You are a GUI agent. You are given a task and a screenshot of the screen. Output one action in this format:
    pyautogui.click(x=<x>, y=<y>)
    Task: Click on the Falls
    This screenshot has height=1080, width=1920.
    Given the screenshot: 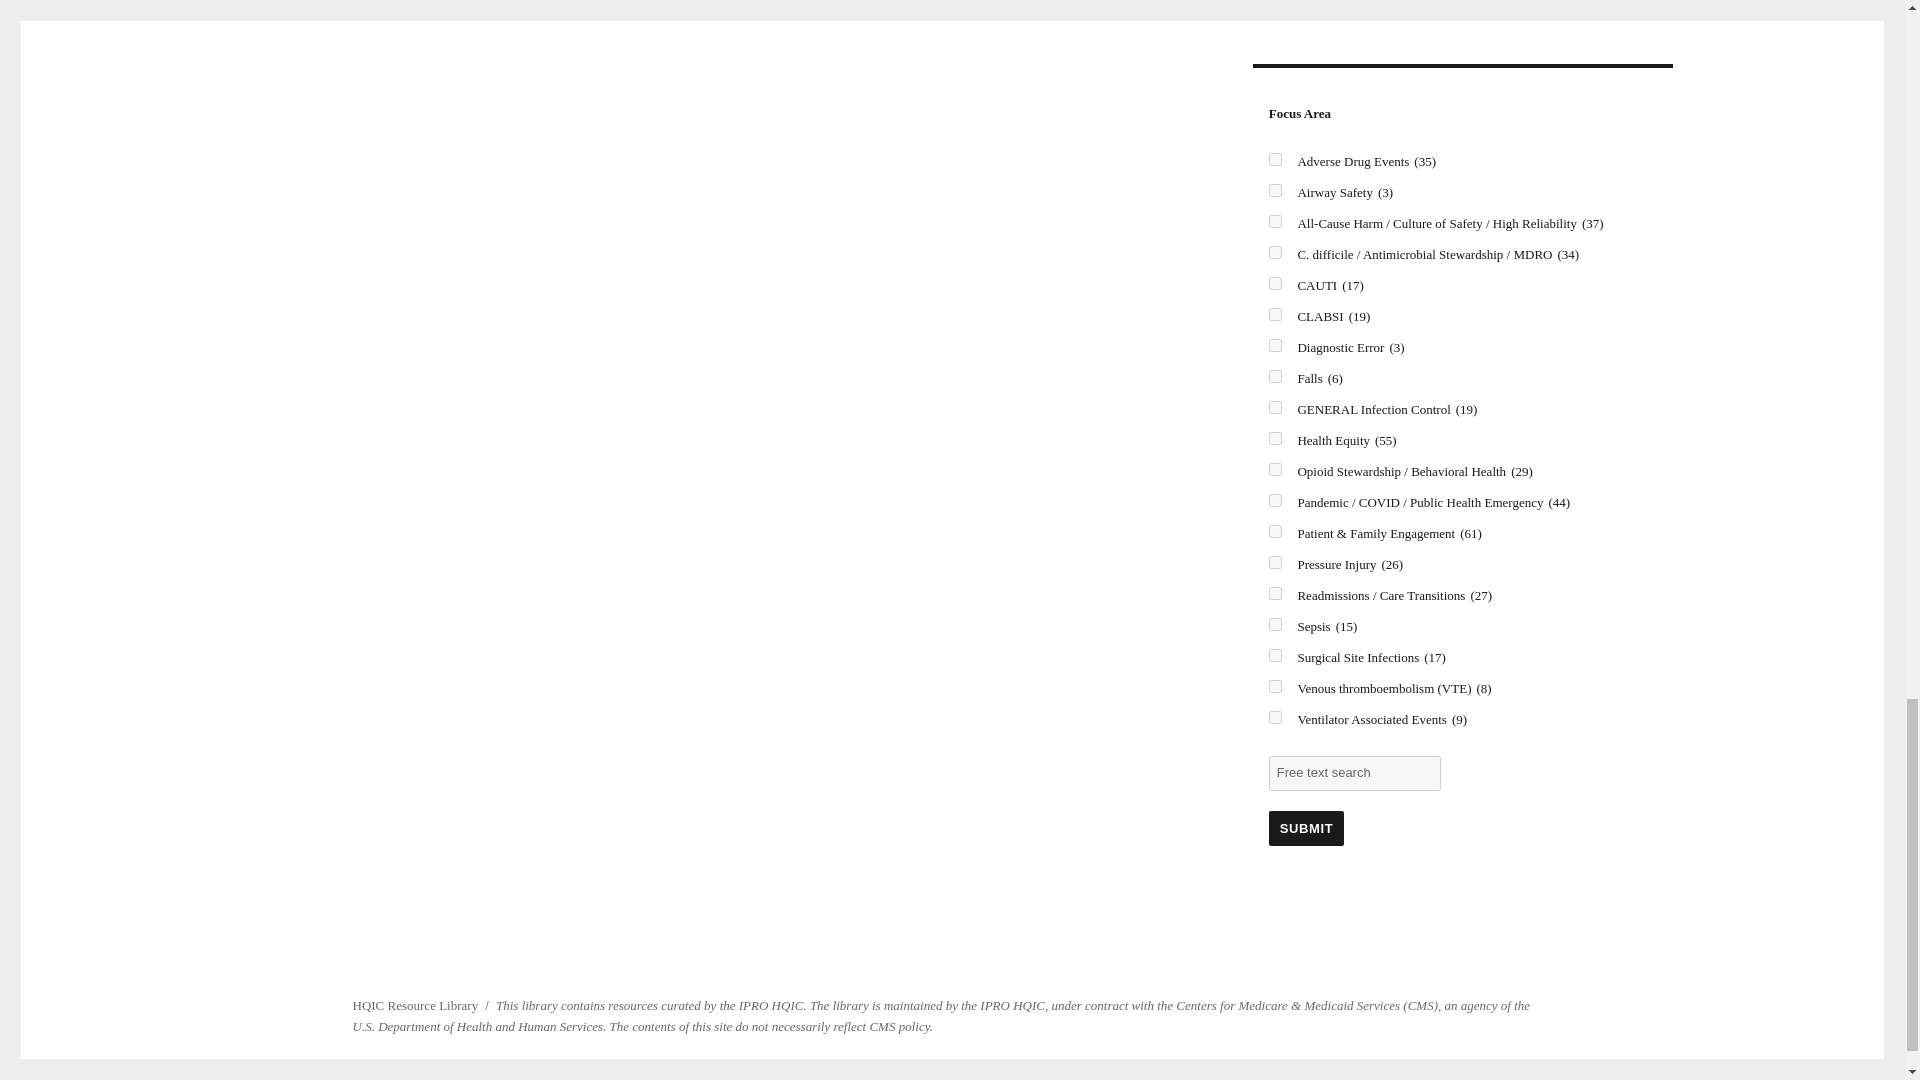 What is the action you would take?
    pyautogui.click(x=1276, y=376)
    